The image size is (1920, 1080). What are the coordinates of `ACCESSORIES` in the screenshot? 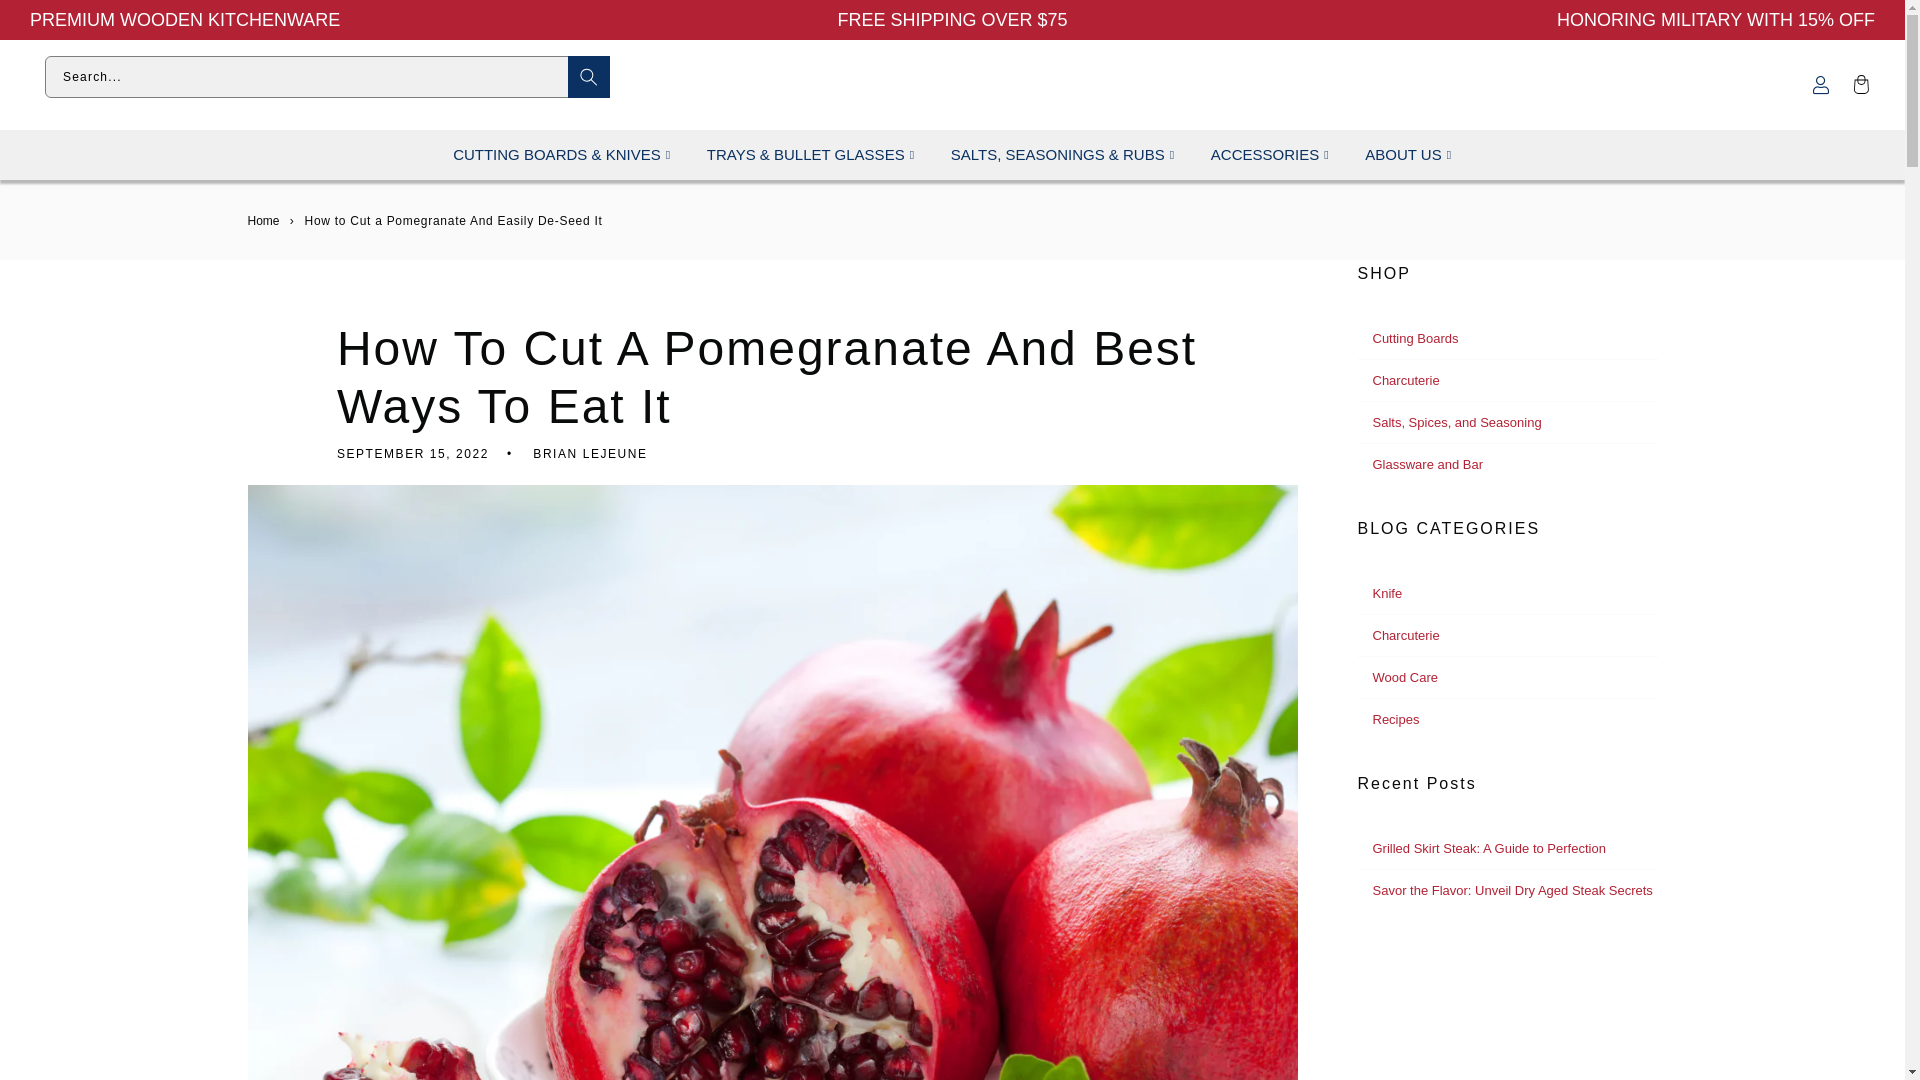 It's located at (1265, 154).